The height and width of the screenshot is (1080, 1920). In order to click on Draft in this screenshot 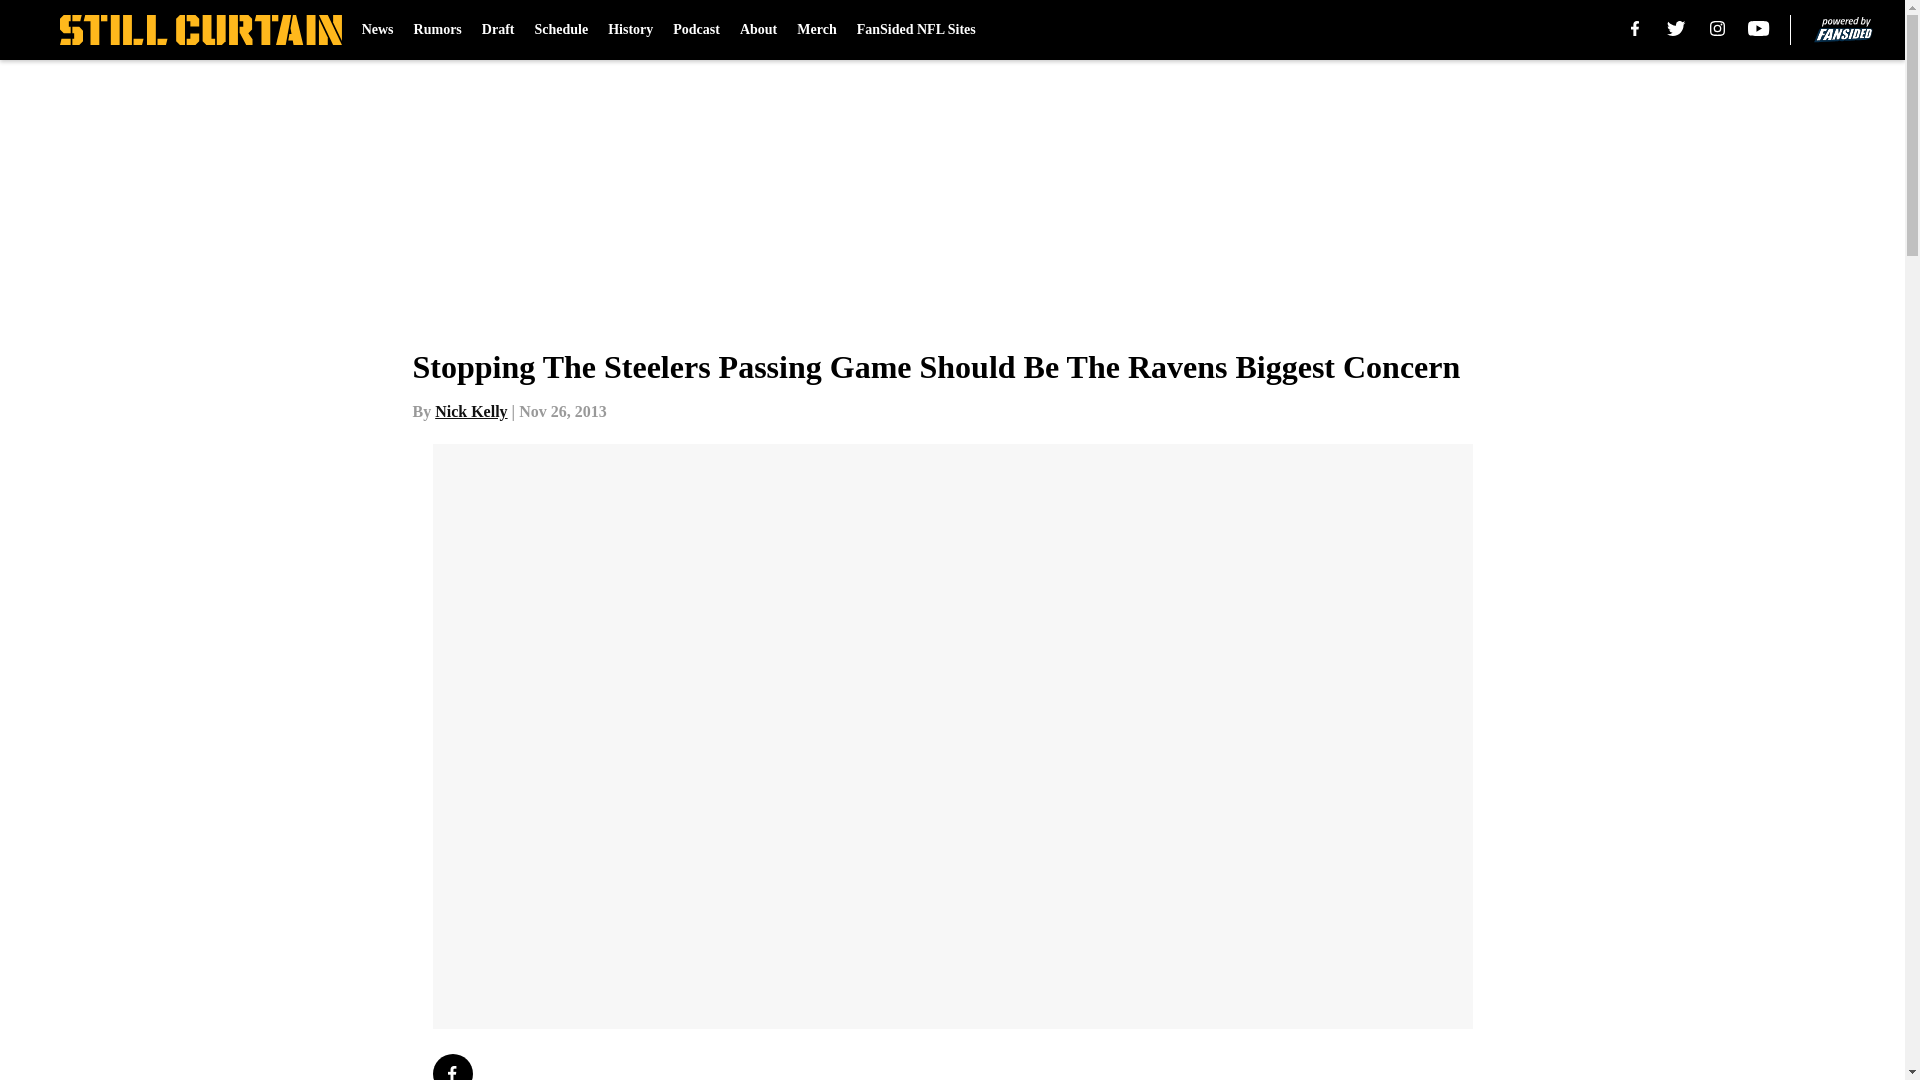, I will do `click(498, 30)`.